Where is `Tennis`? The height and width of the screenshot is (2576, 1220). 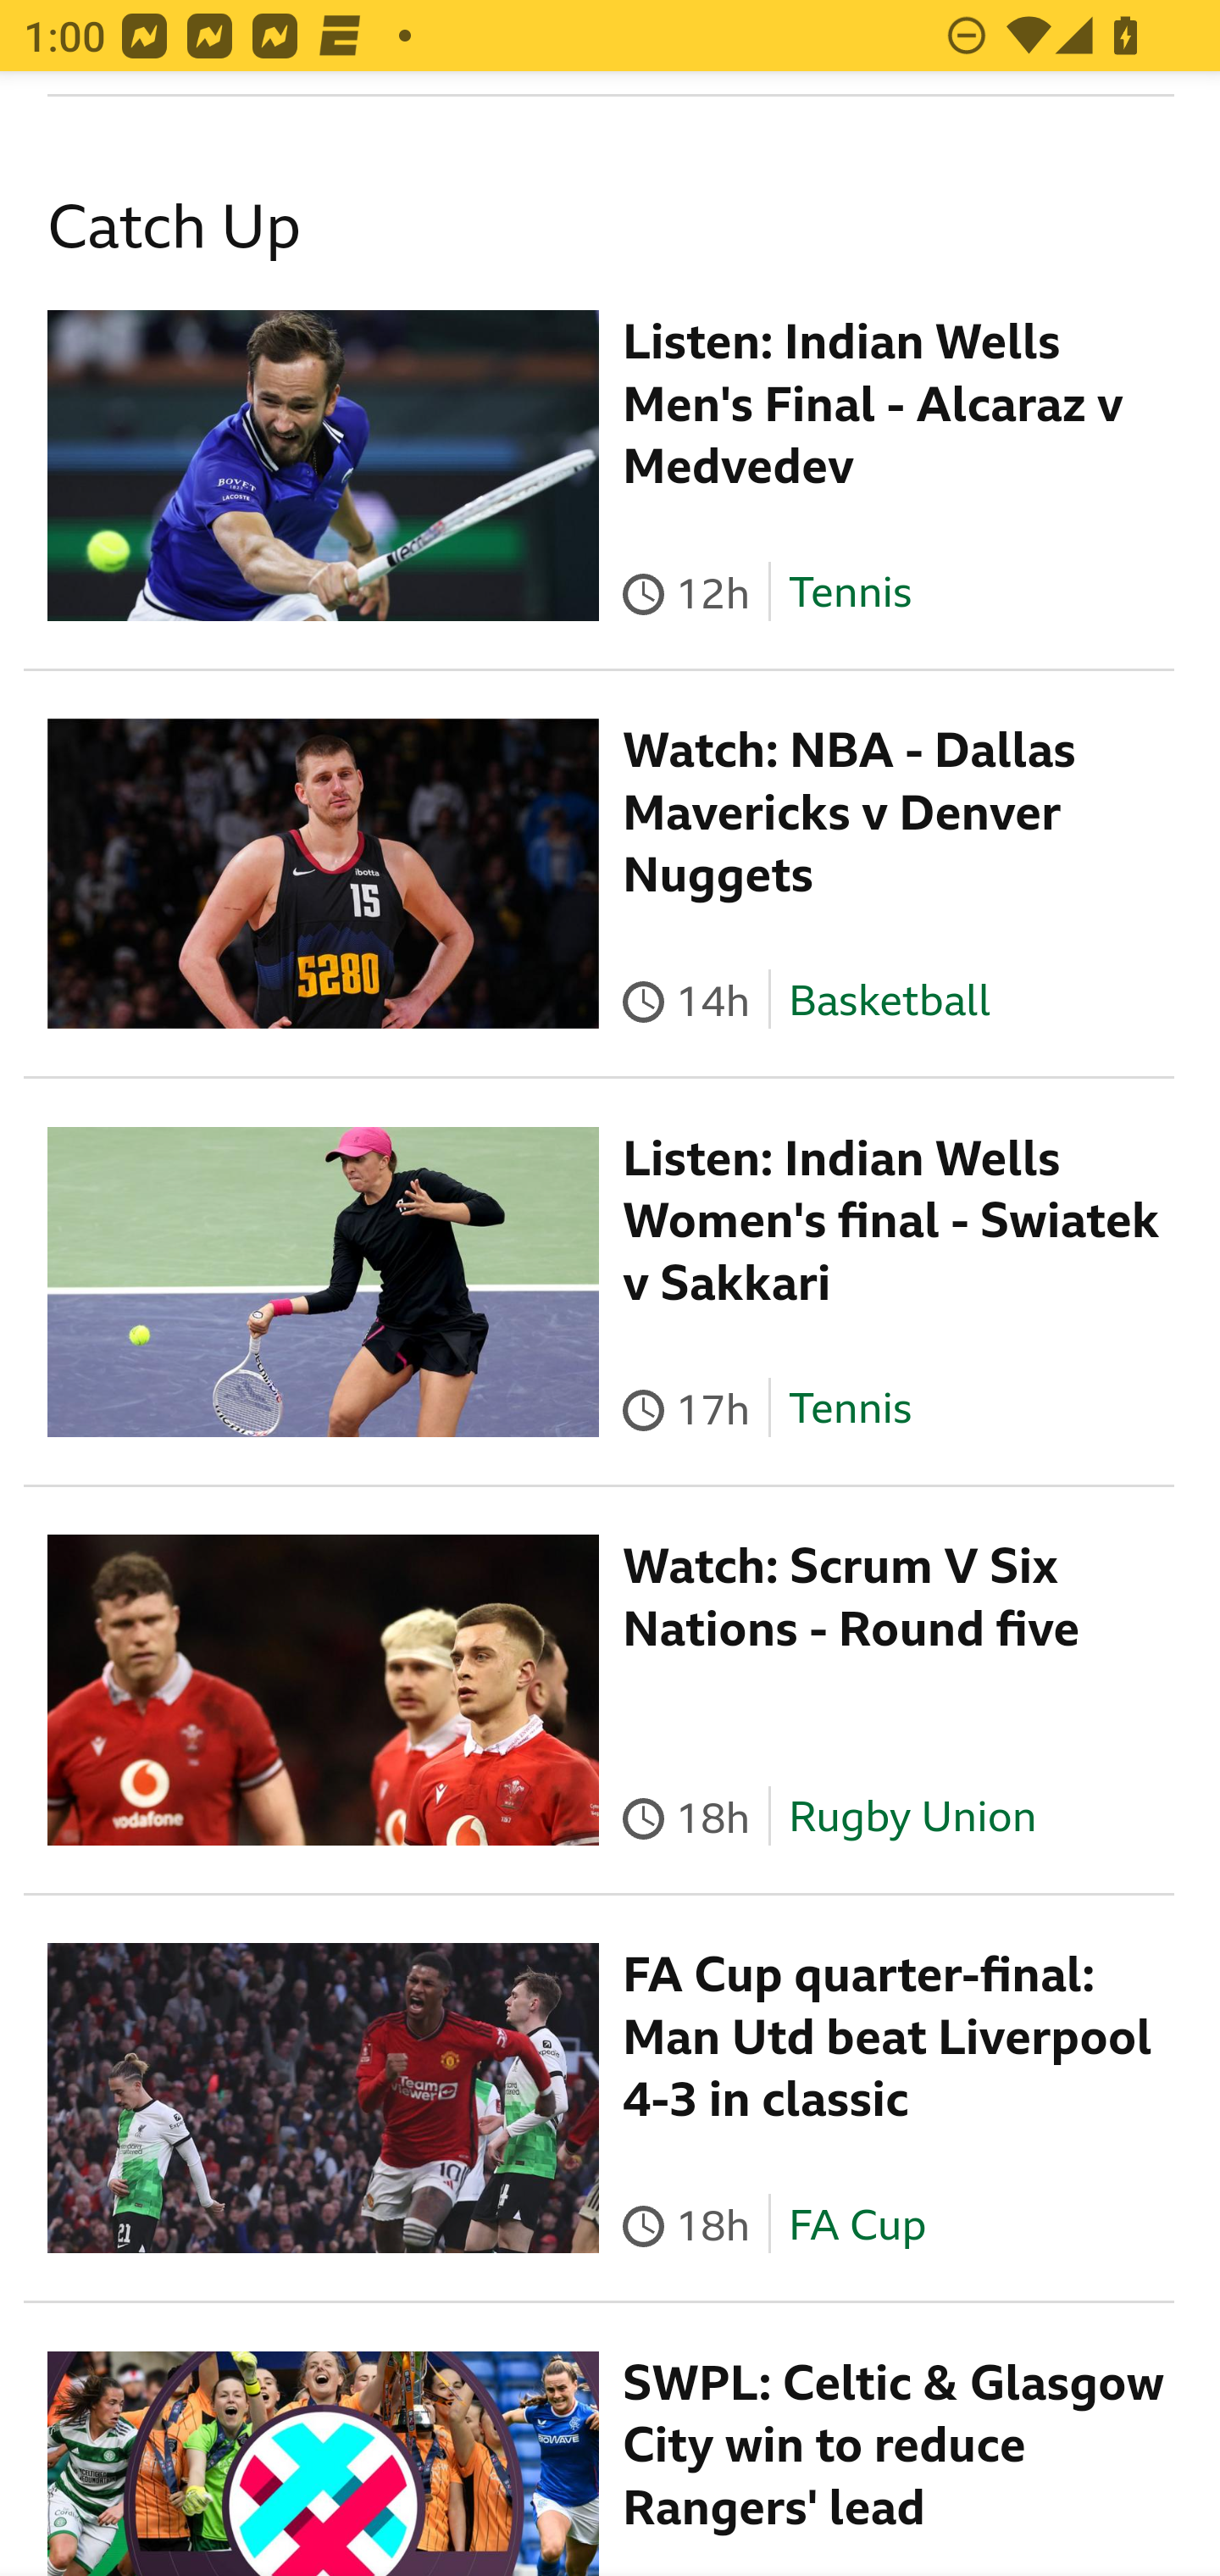 Tennis is located at coordinates (849, 596).